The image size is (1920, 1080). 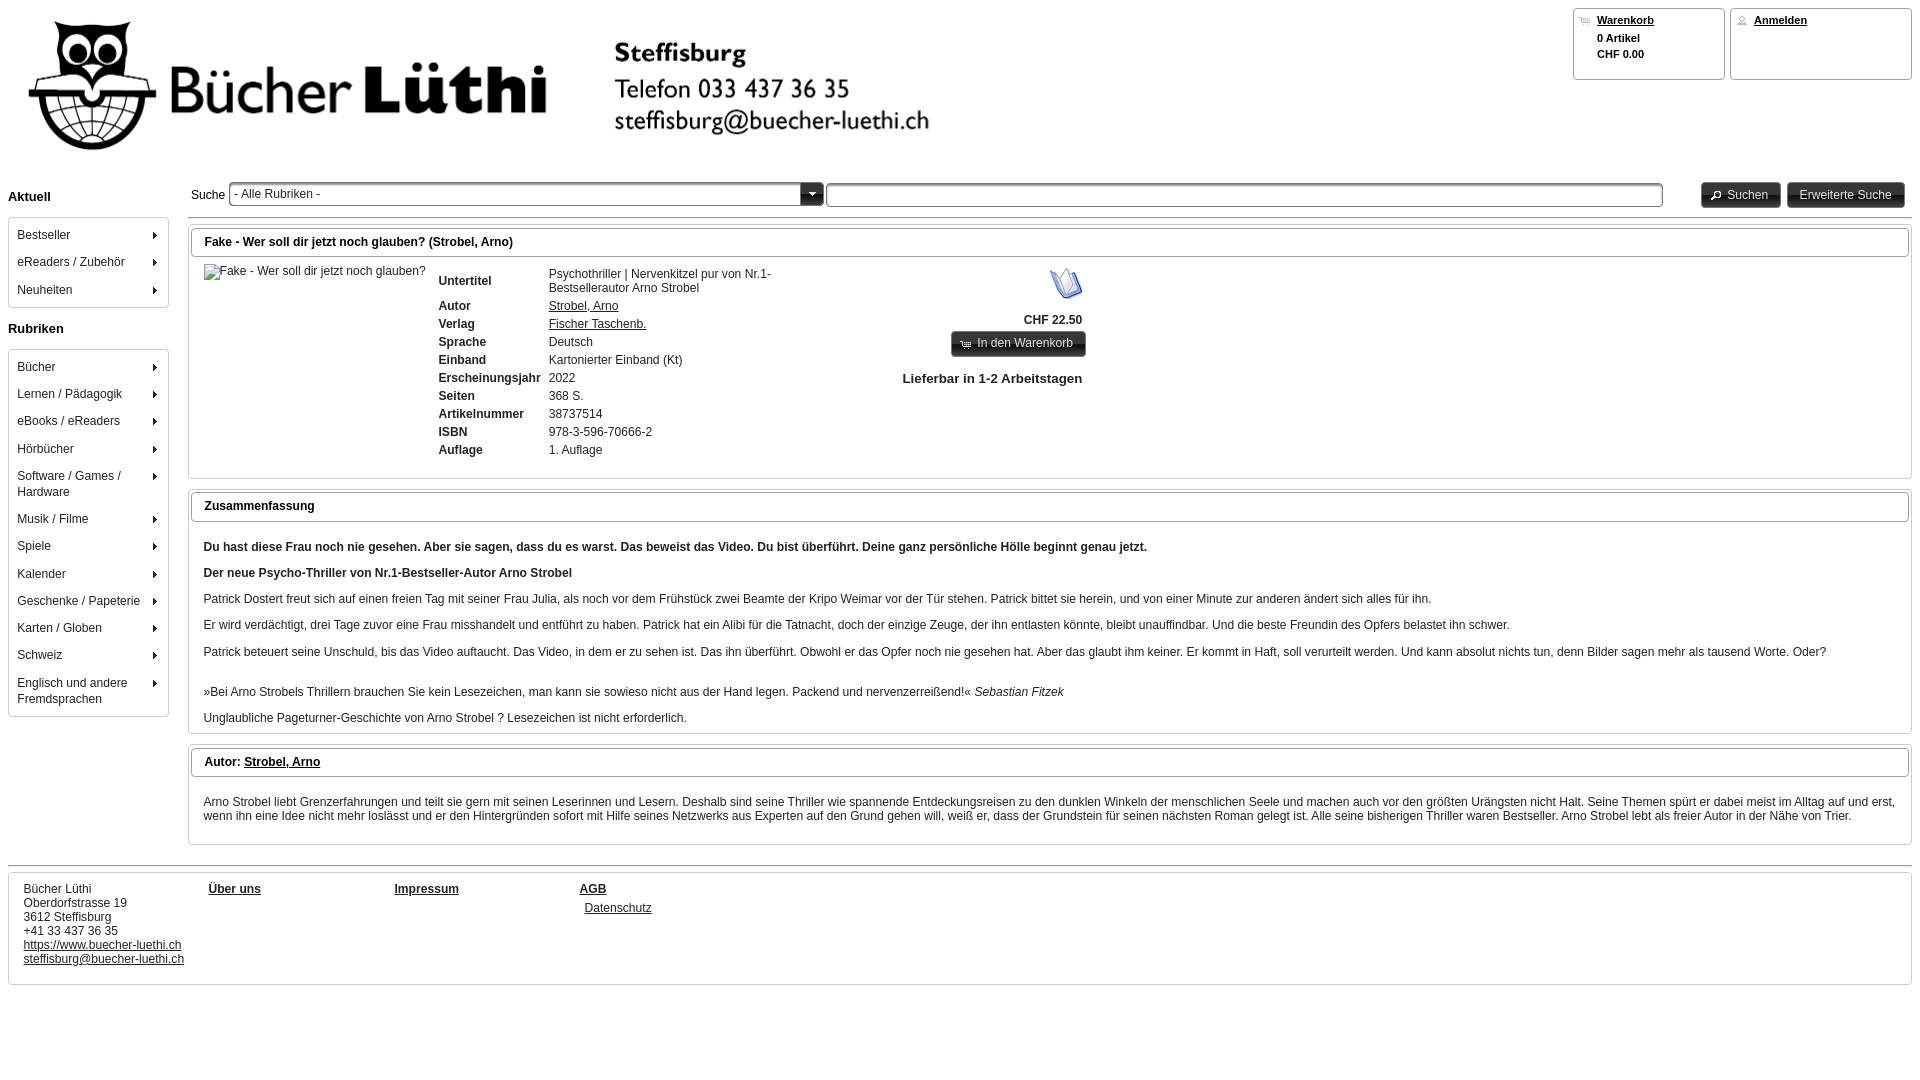 I want to click on Buch, so click(x=315, y=272).